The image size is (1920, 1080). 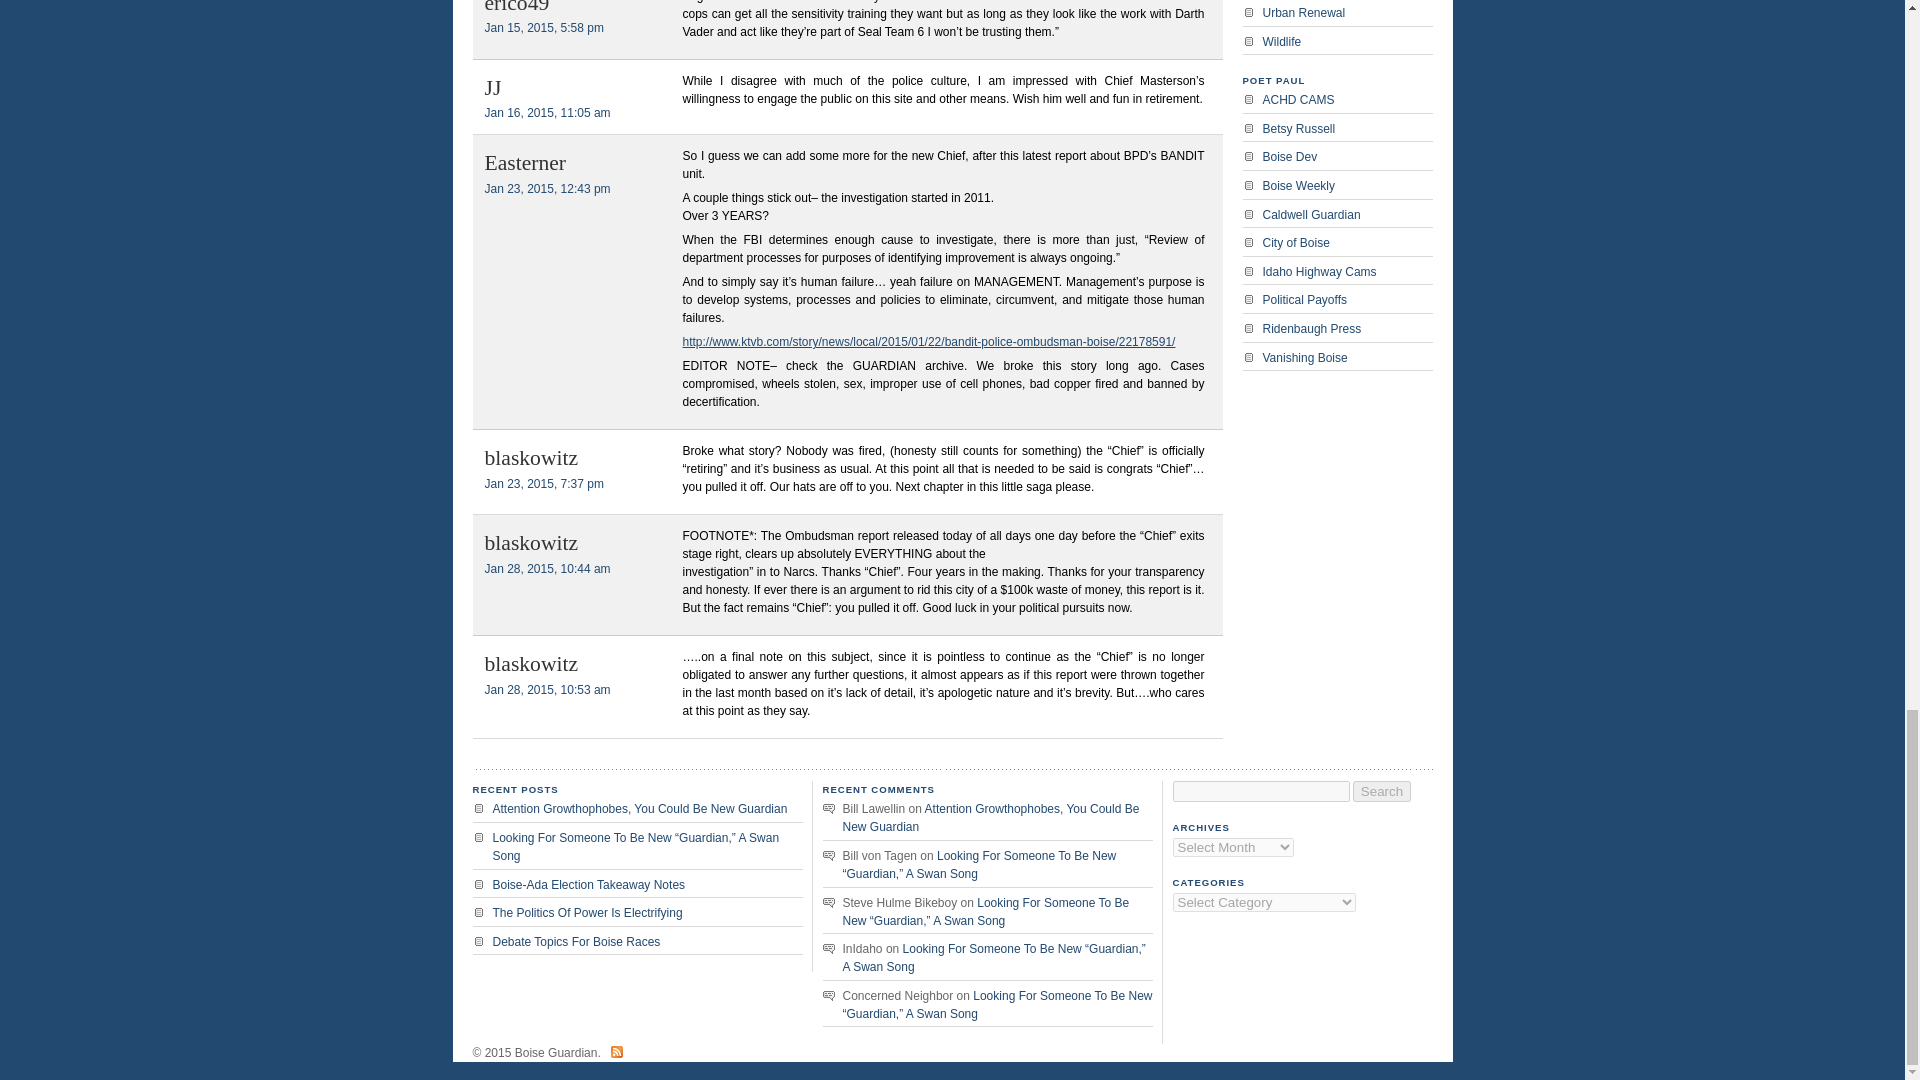 What do you see at coordinates (546, 112) in the screenshot?
I see `Jan 16, 2015, 11:05 am` at bounding box center [546, 112].